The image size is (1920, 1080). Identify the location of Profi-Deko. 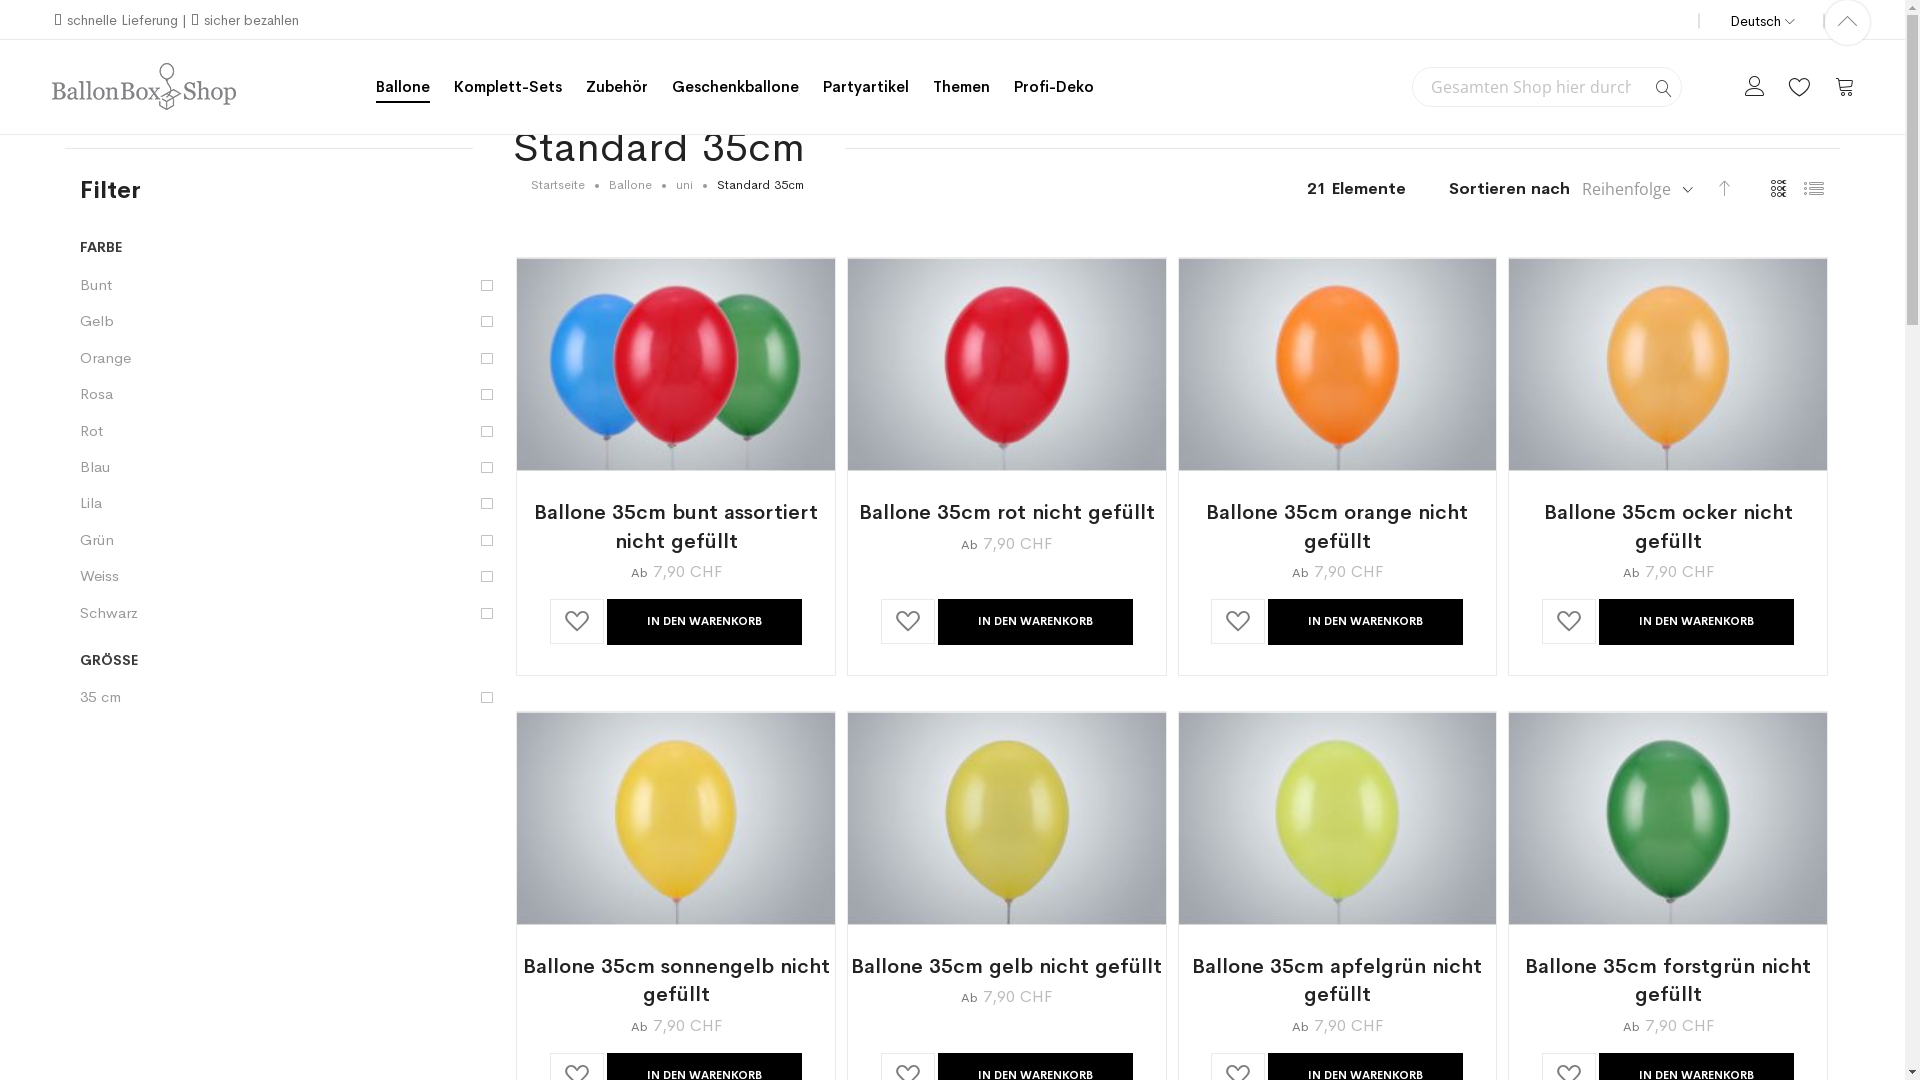
(1054, 86).